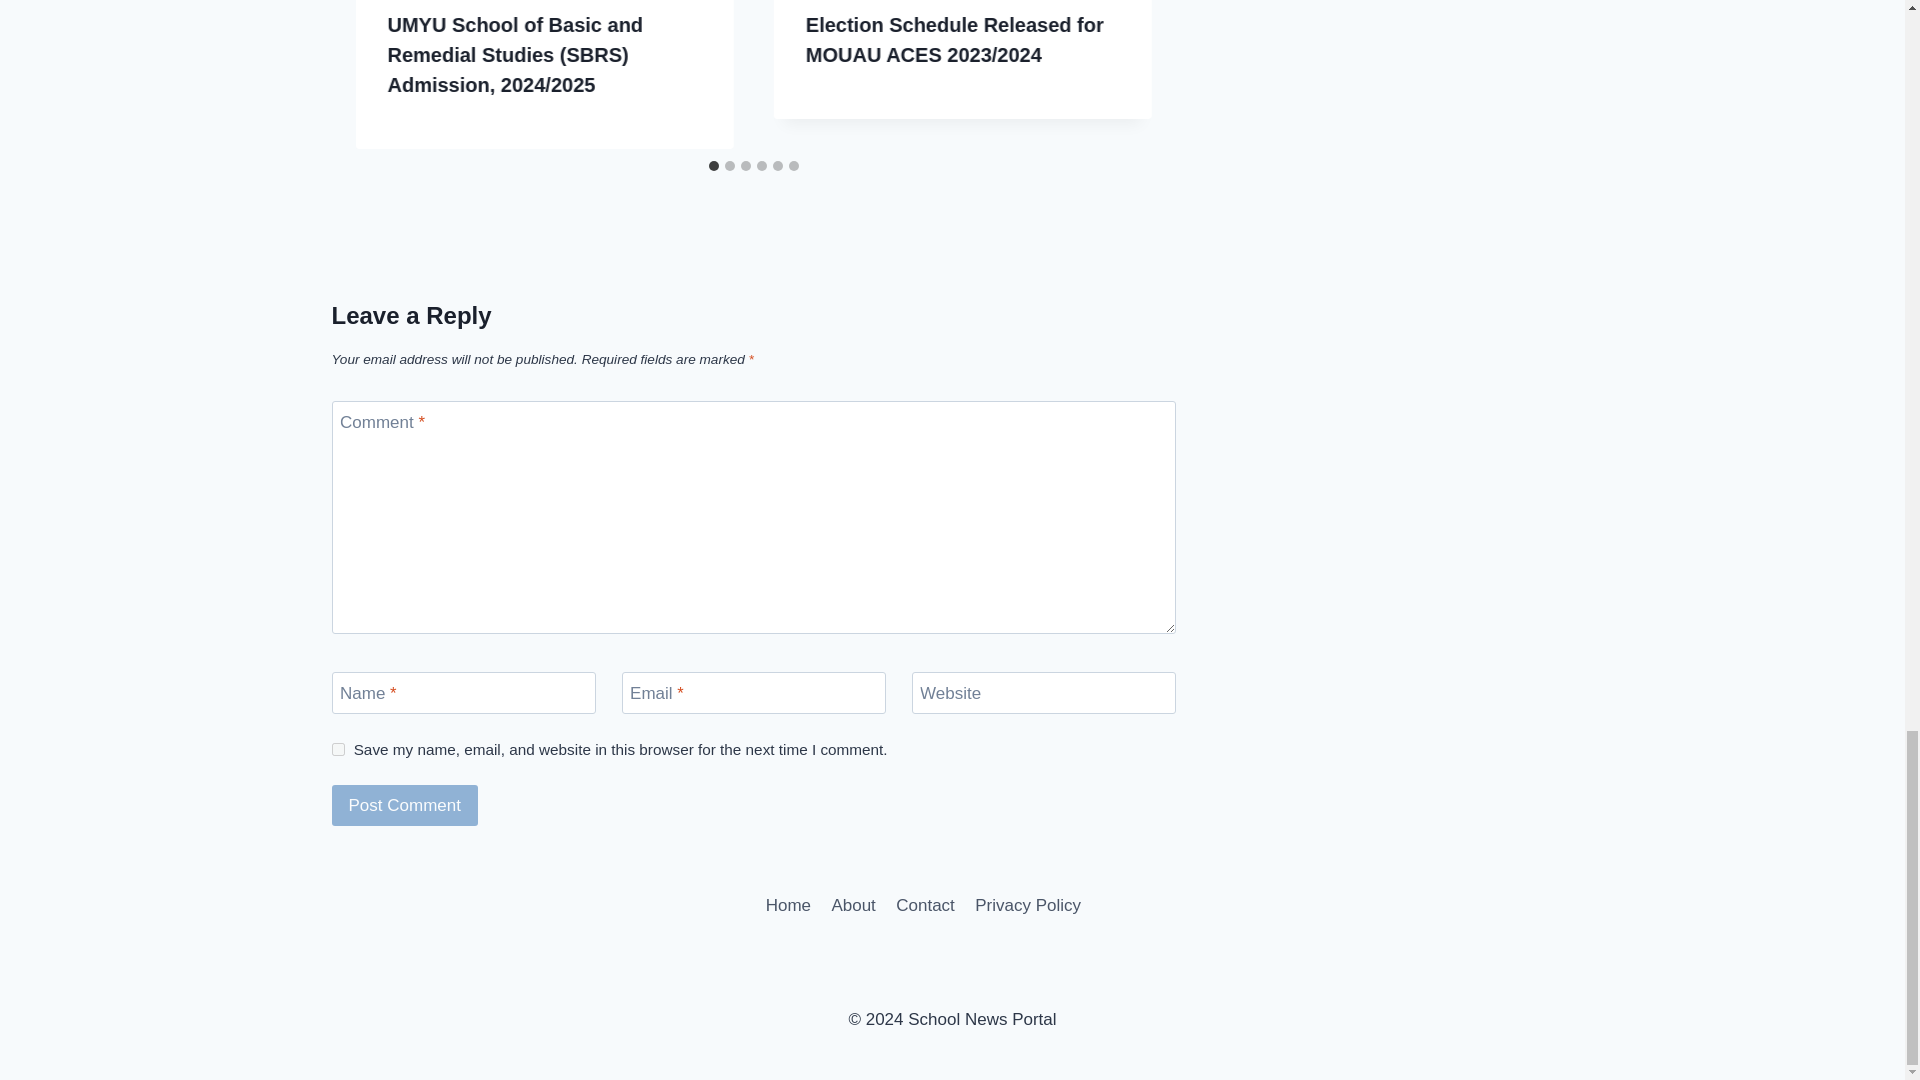 The height and width of the screenshot is (1080, 1920). Describe the element at coordinates (405, 806) in the screenshot. I see `Post Comment` at that location.